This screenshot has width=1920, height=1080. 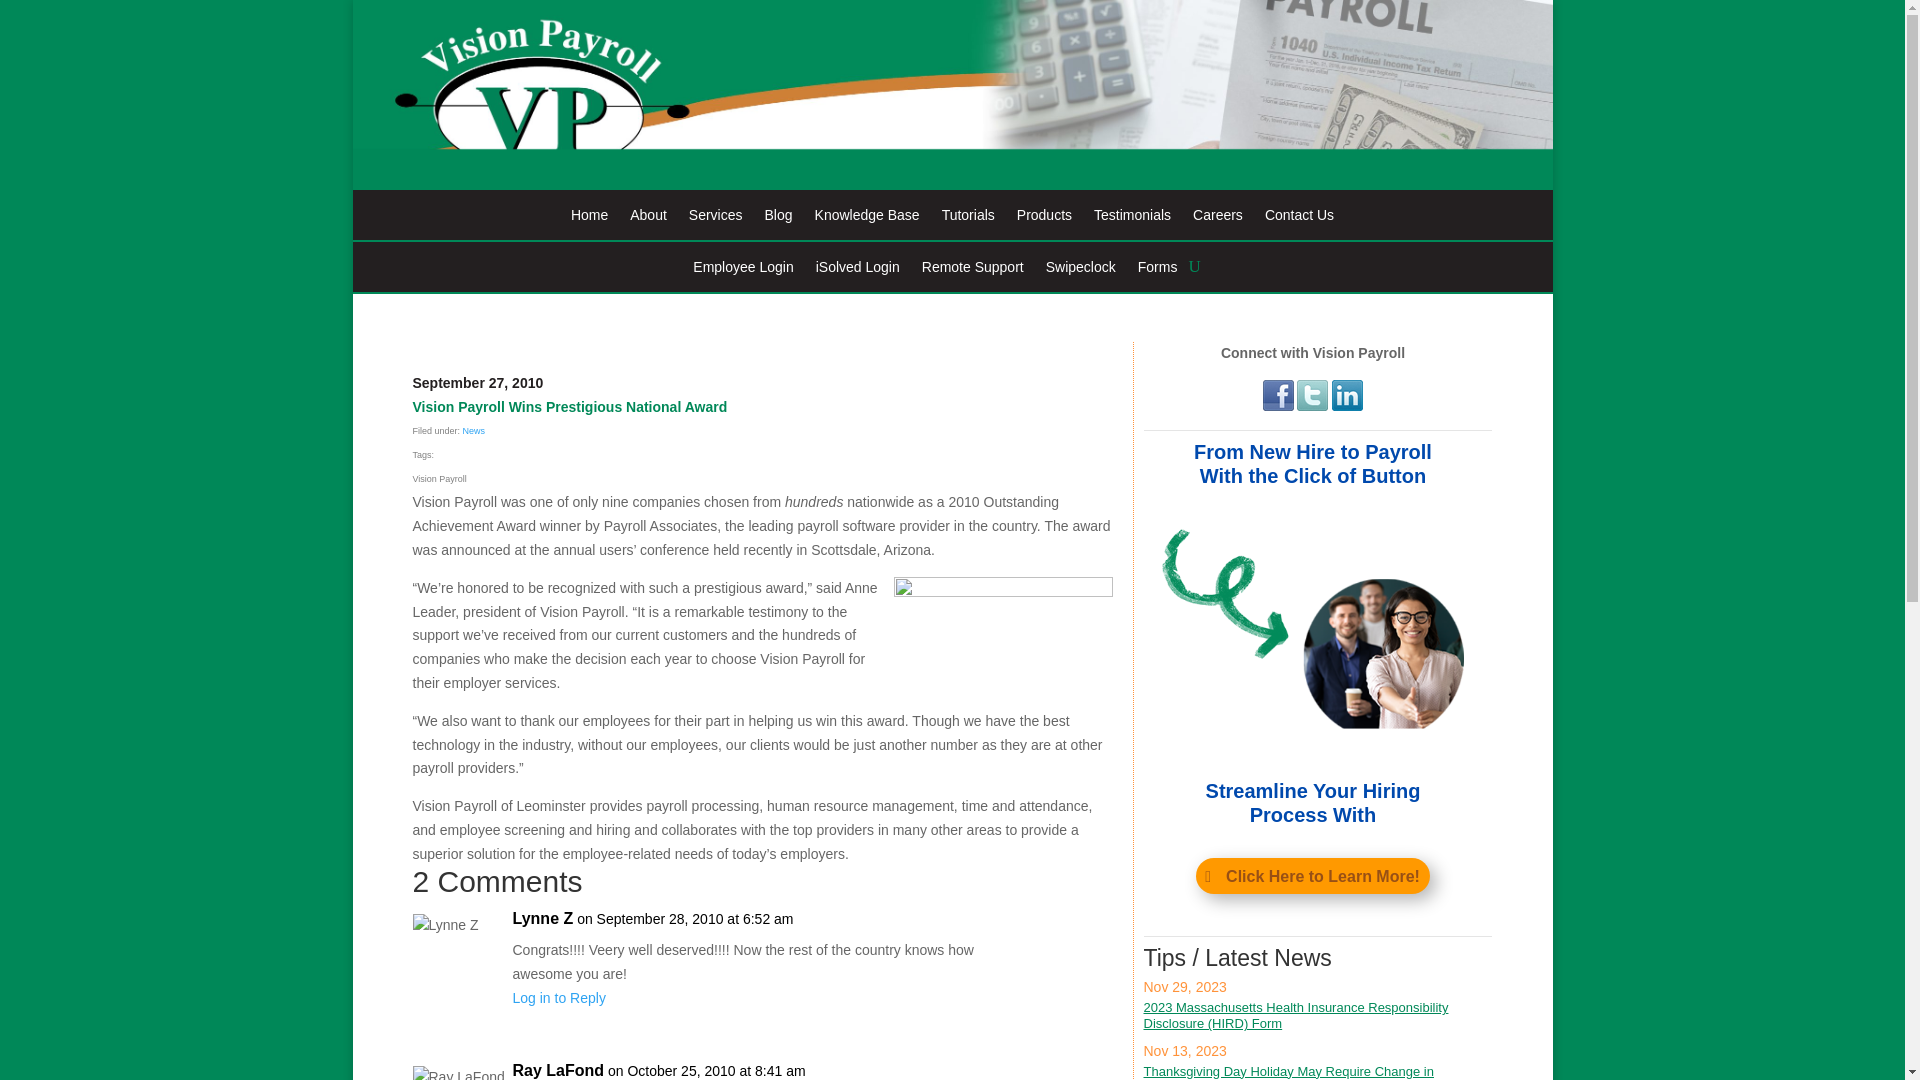 What do you see at coordinates (648, 219) in the screenshot?
I see `About` at bounding box center [648, 219].